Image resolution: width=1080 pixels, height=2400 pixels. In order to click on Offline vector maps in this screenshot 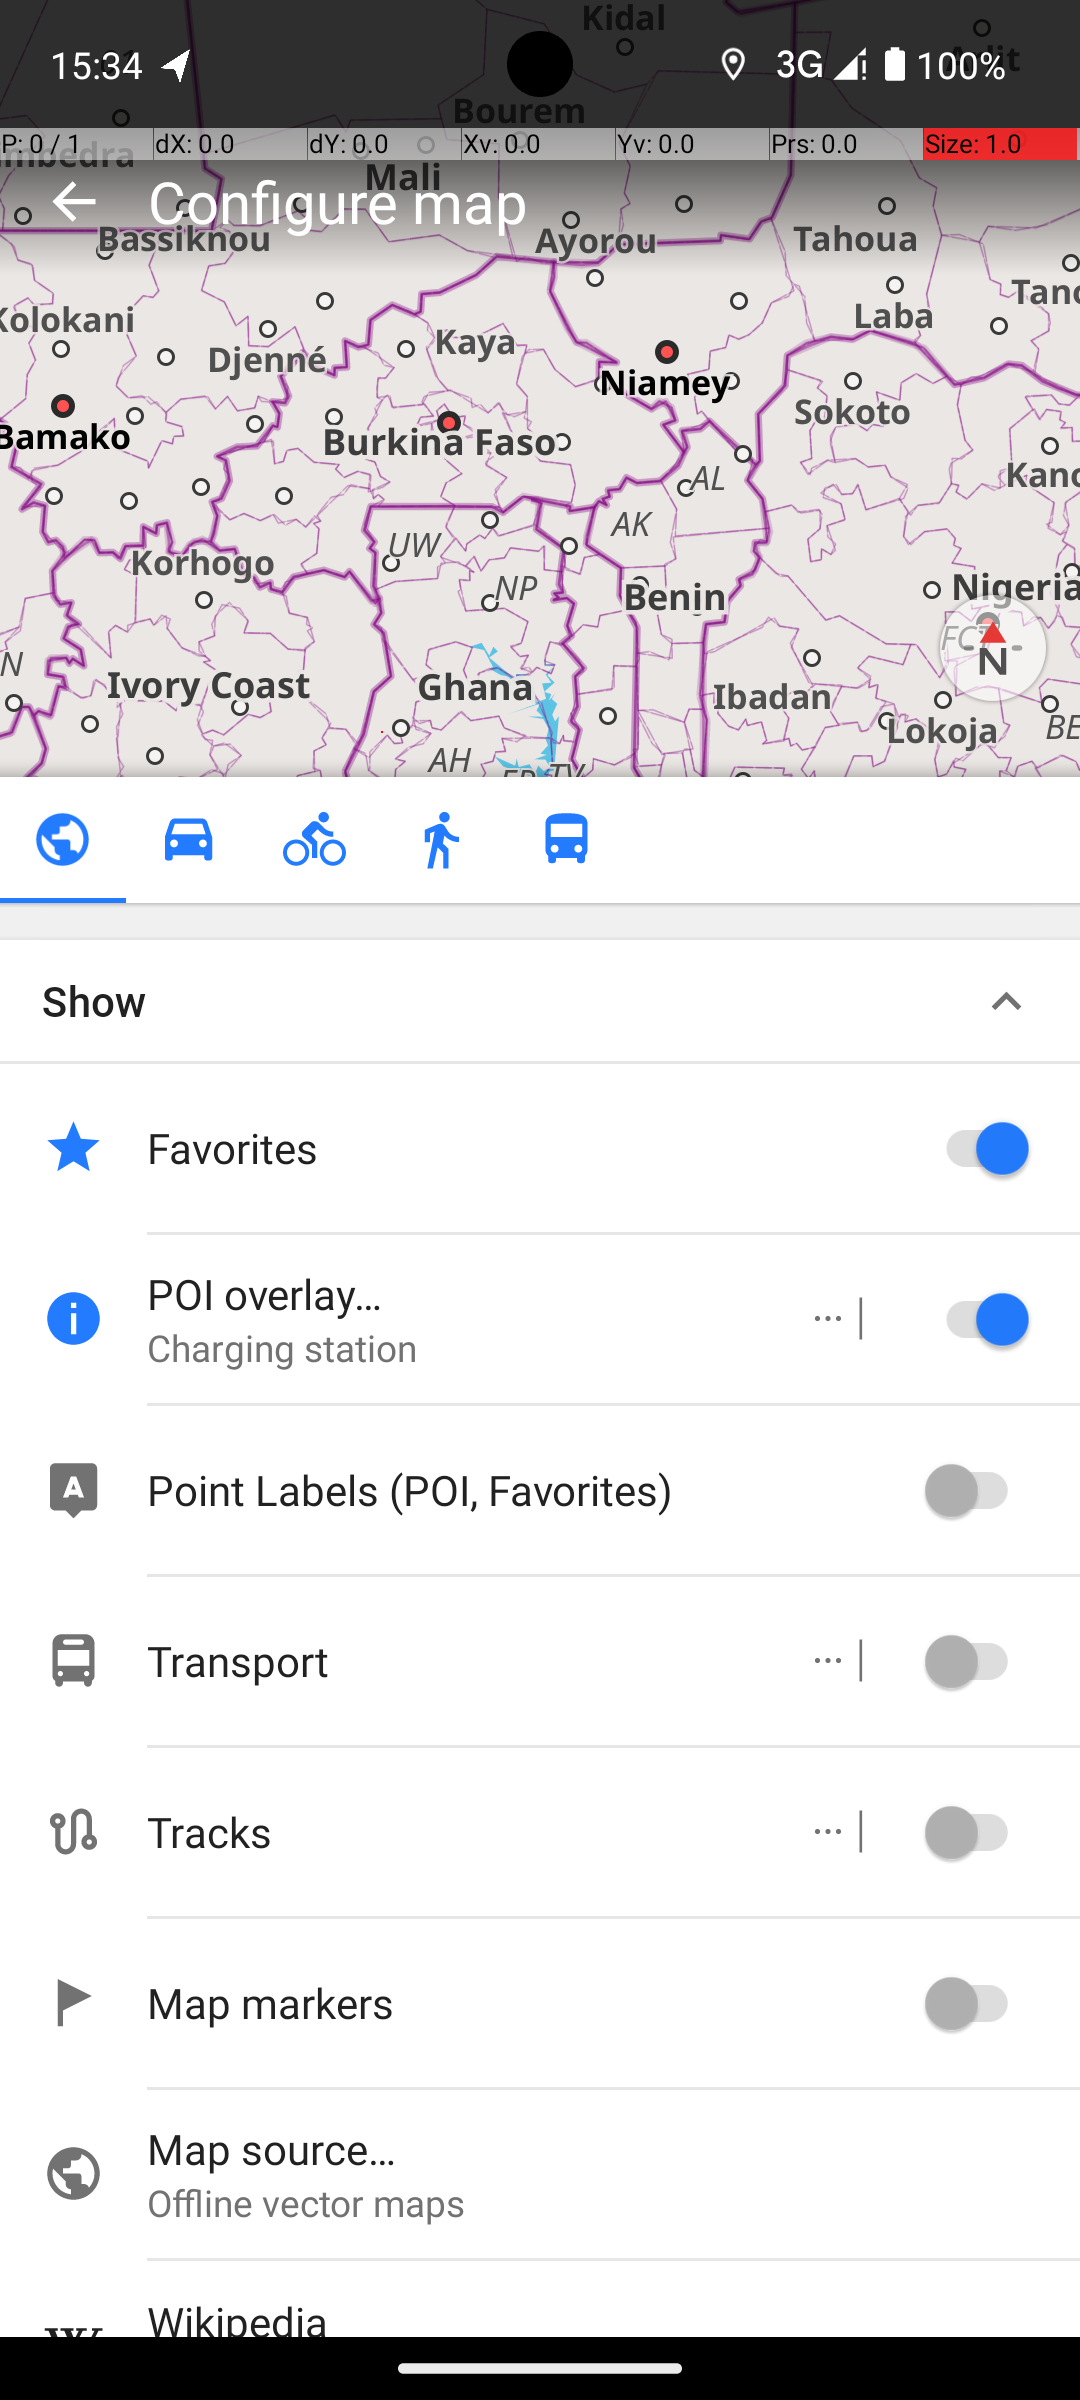, I will do `click(614, 2202)`.